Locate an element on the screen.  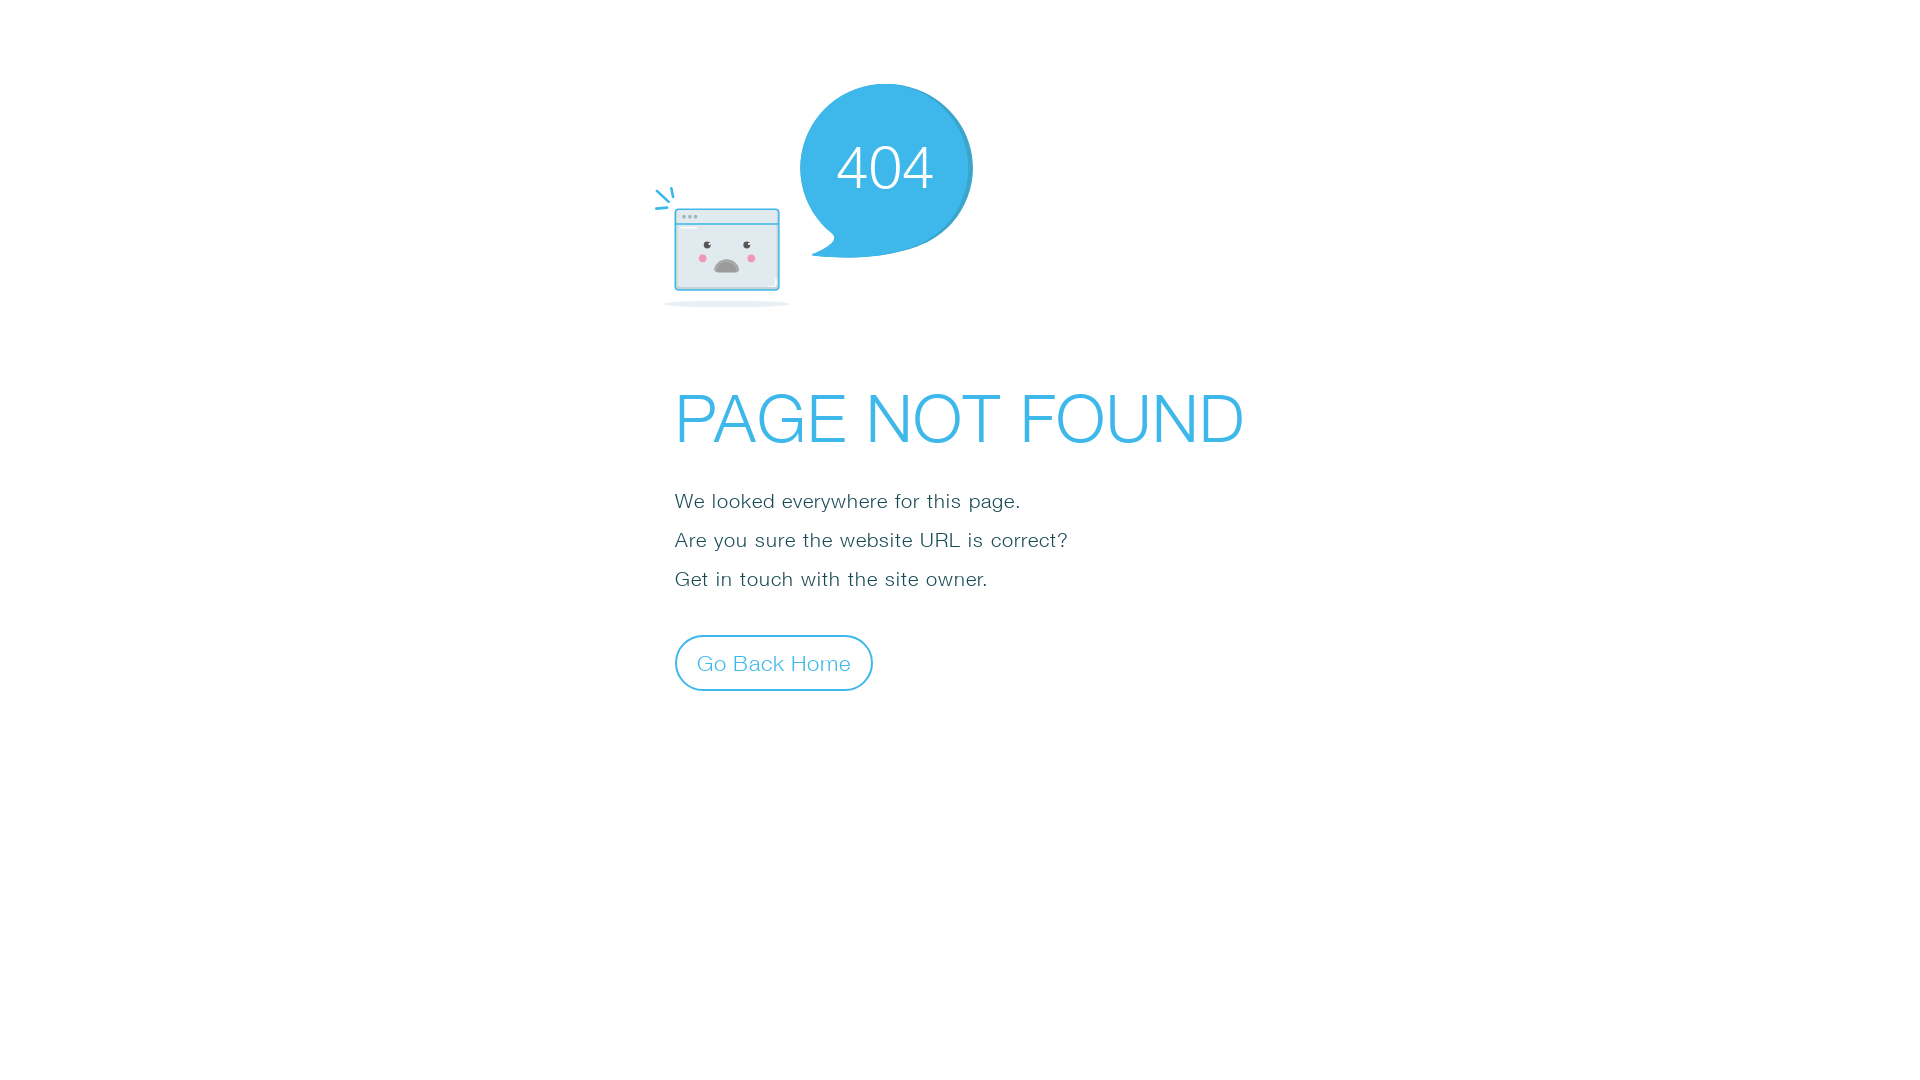
Go Back Home is located at coordinates (774, 662).